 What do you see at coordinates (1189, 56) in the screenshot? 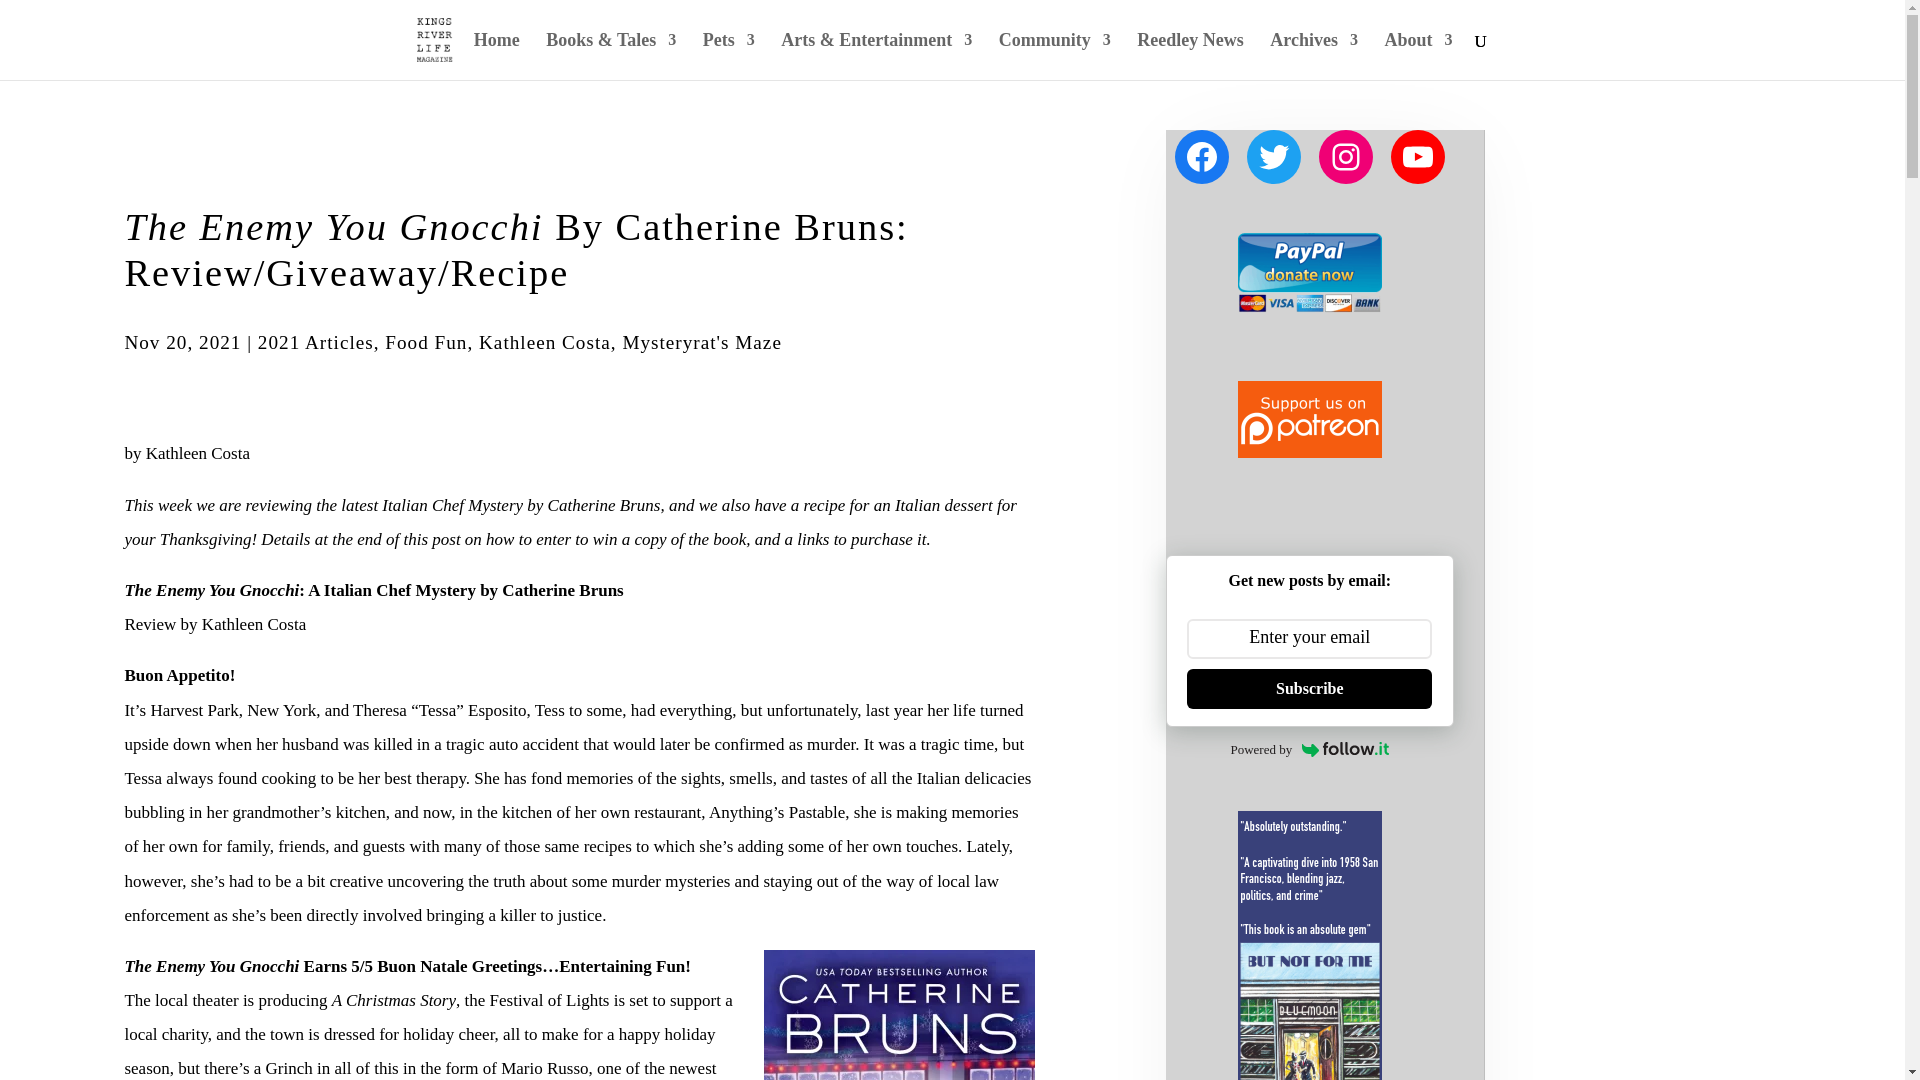
I see `Reedley News` at bounding box center [1189, 56].